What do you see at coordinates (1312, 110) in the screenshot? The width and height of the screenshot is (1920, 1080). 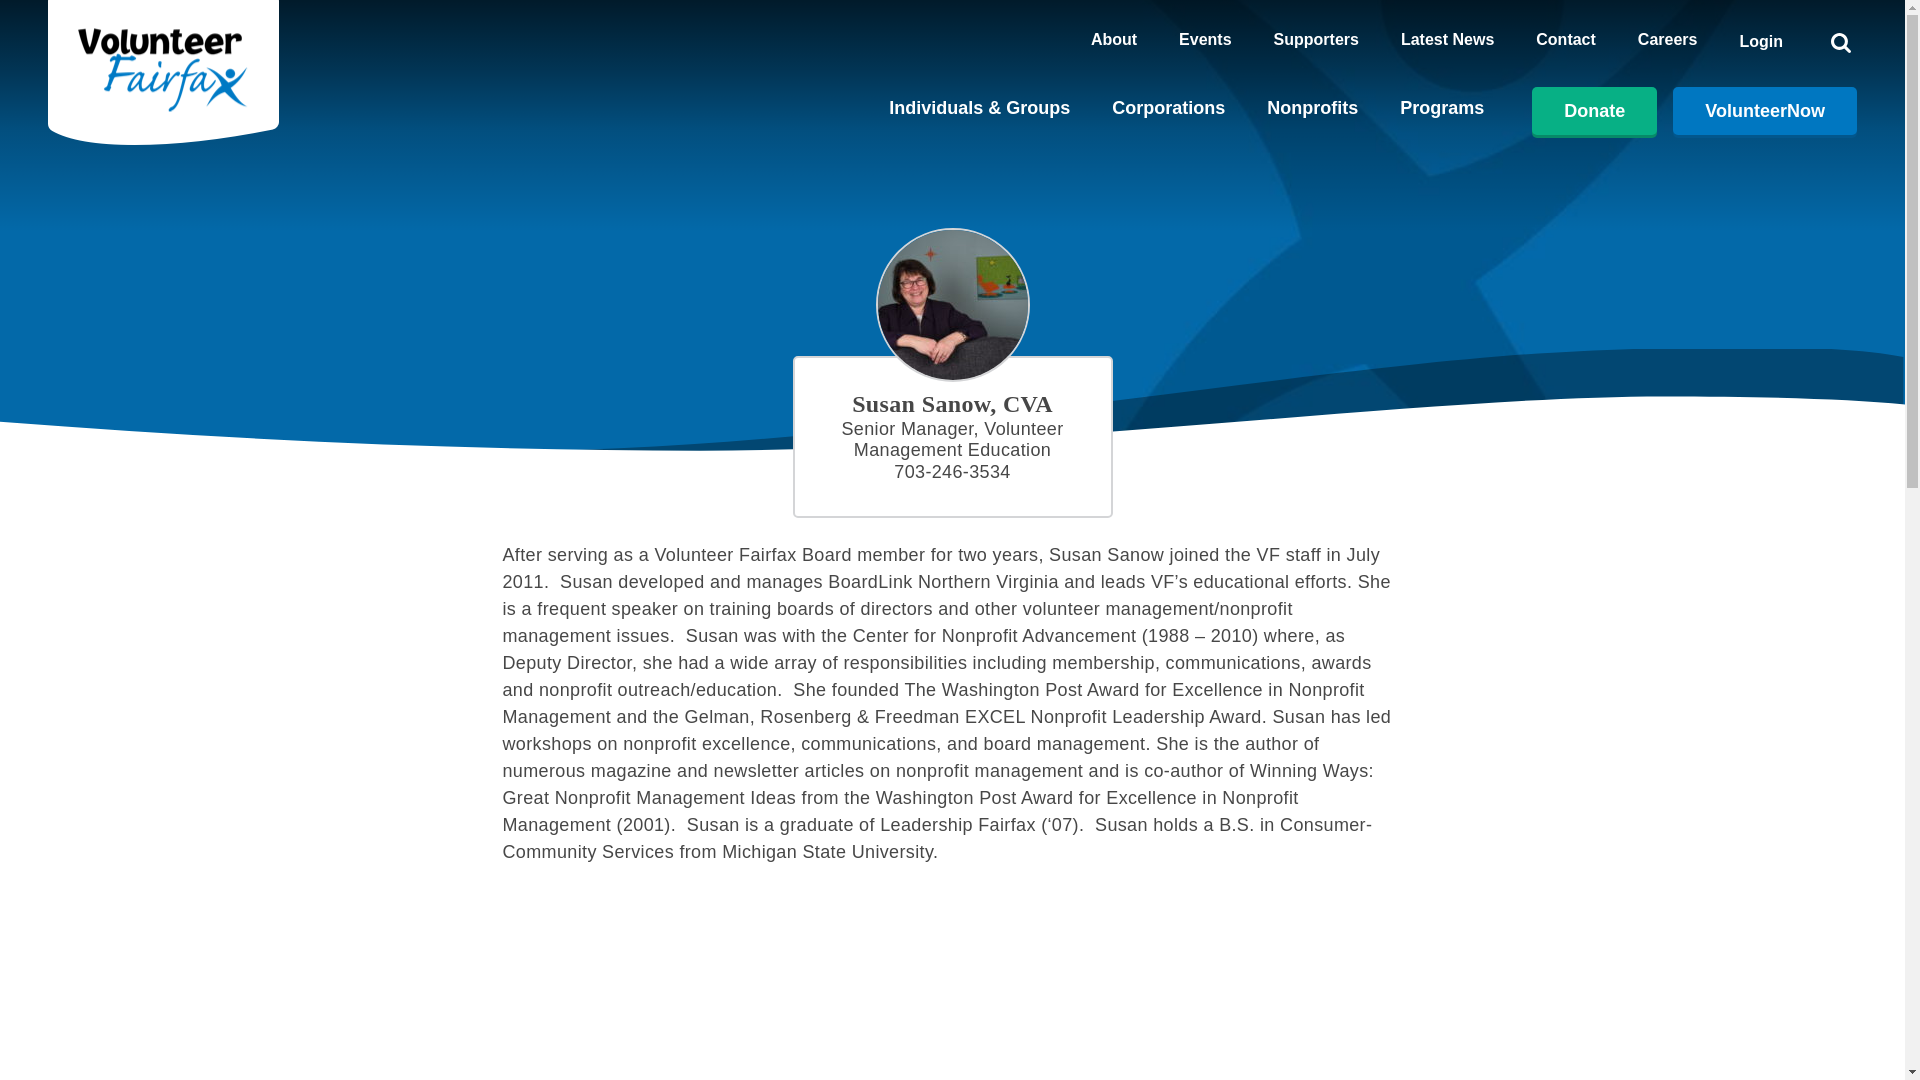 I see `Nonprofits` at bounding box center [1312, 110].